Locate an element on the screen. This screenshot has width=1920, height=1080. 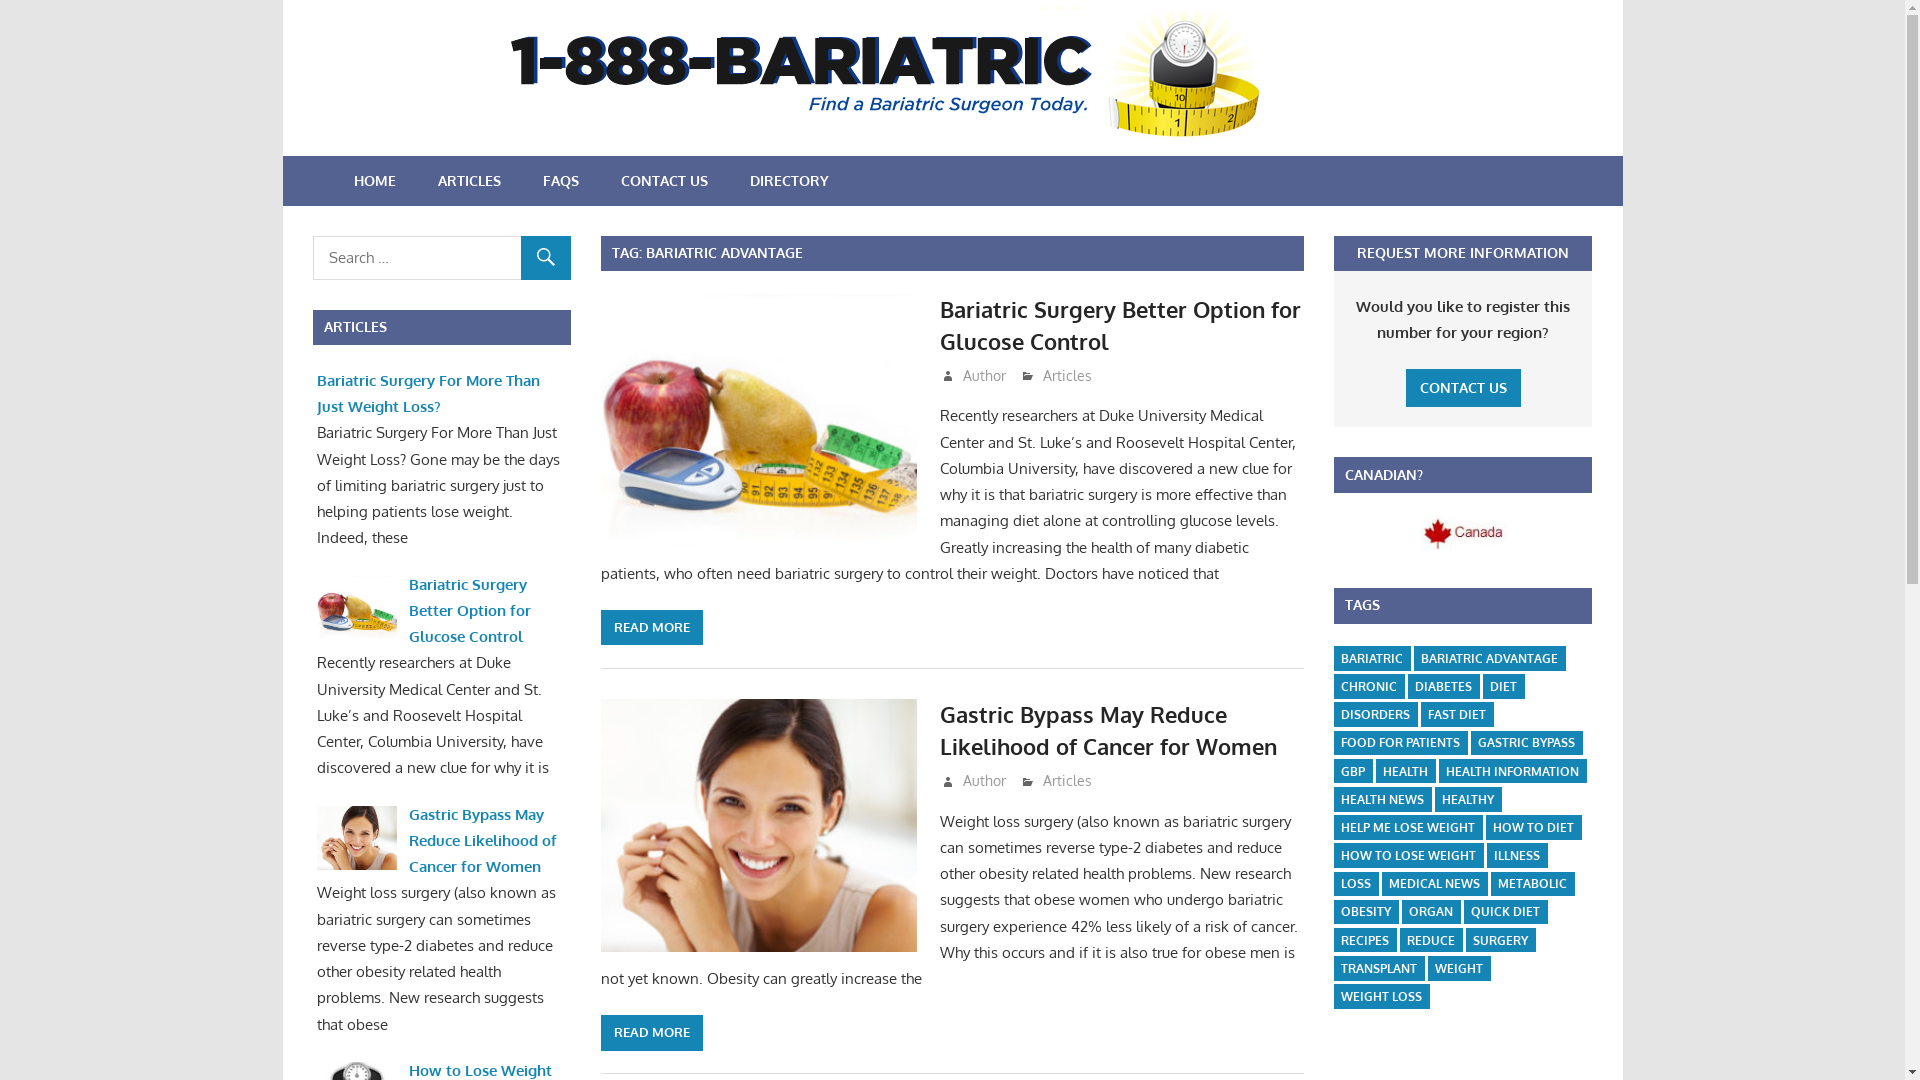
GASTRIC BYPASS is located at coordinates (1526, 744).